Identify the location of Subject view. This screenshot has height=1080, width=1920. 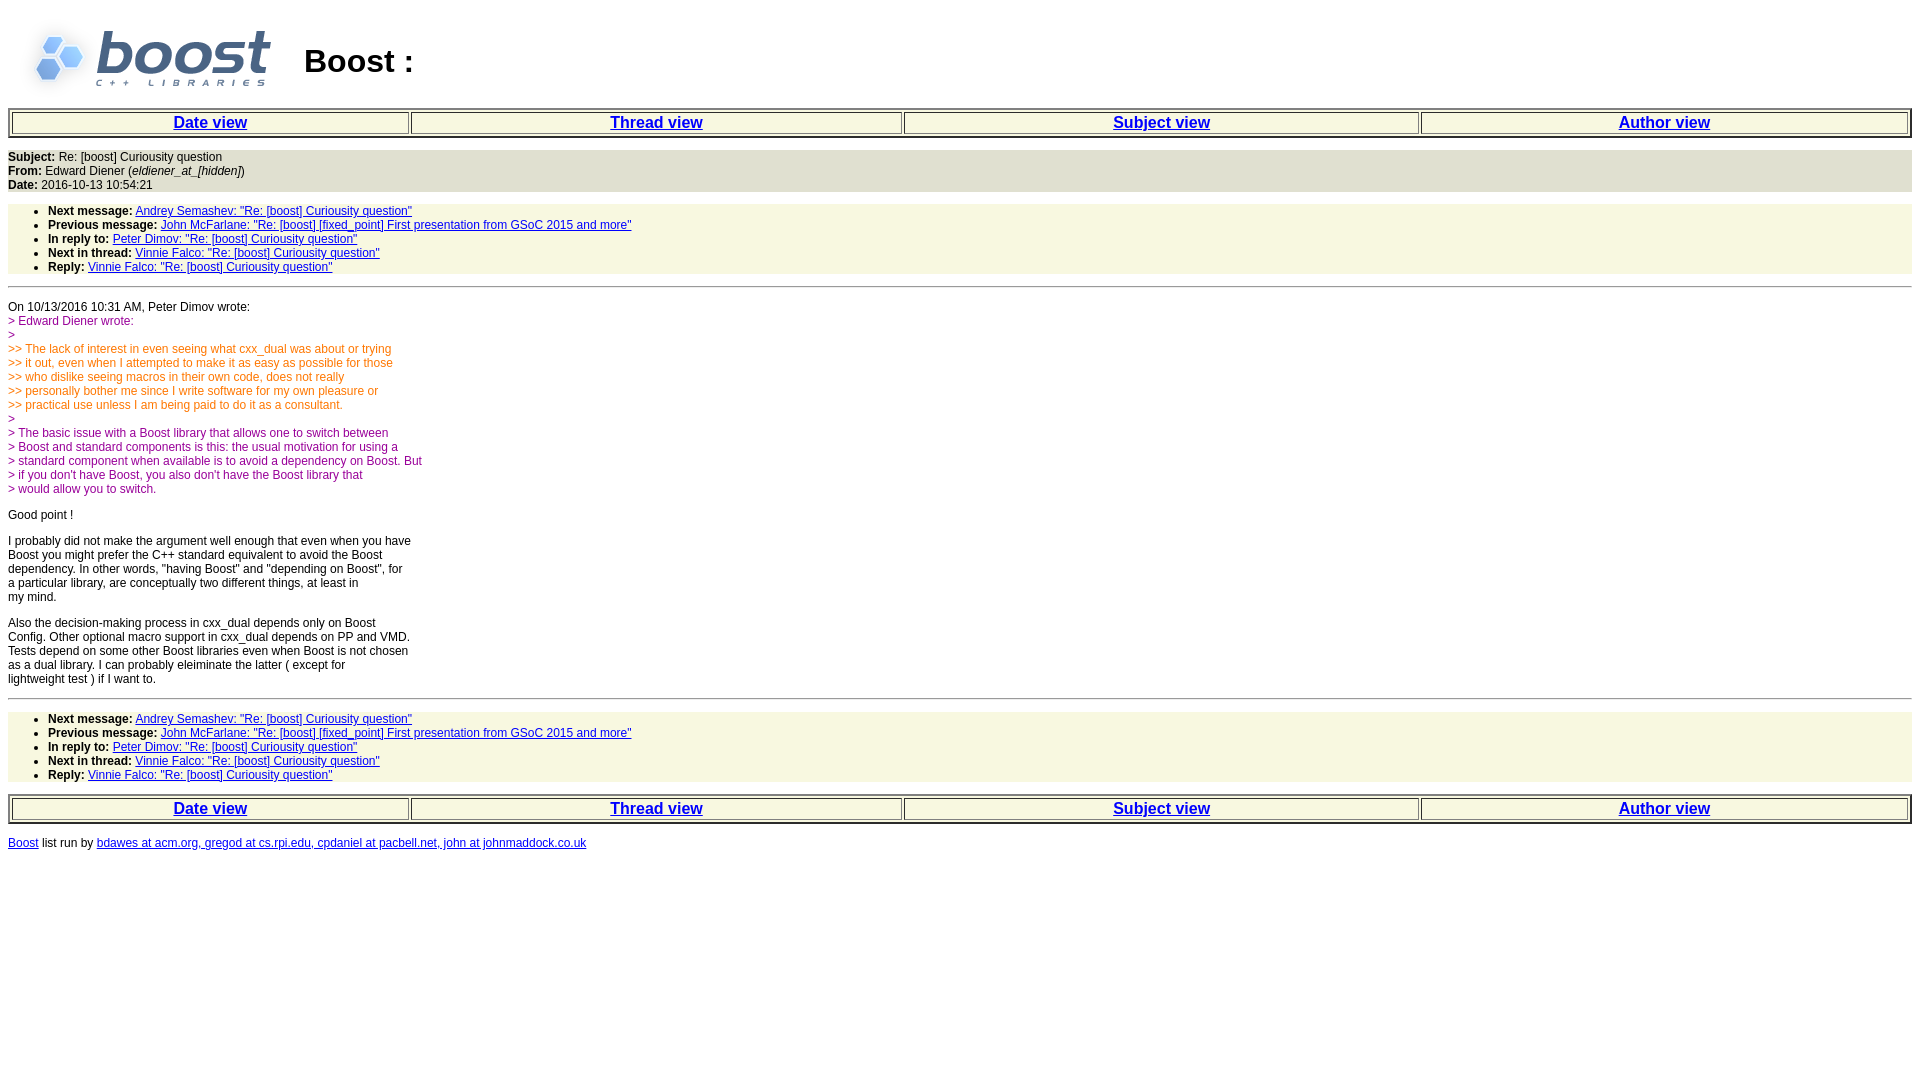
(1161, 808).